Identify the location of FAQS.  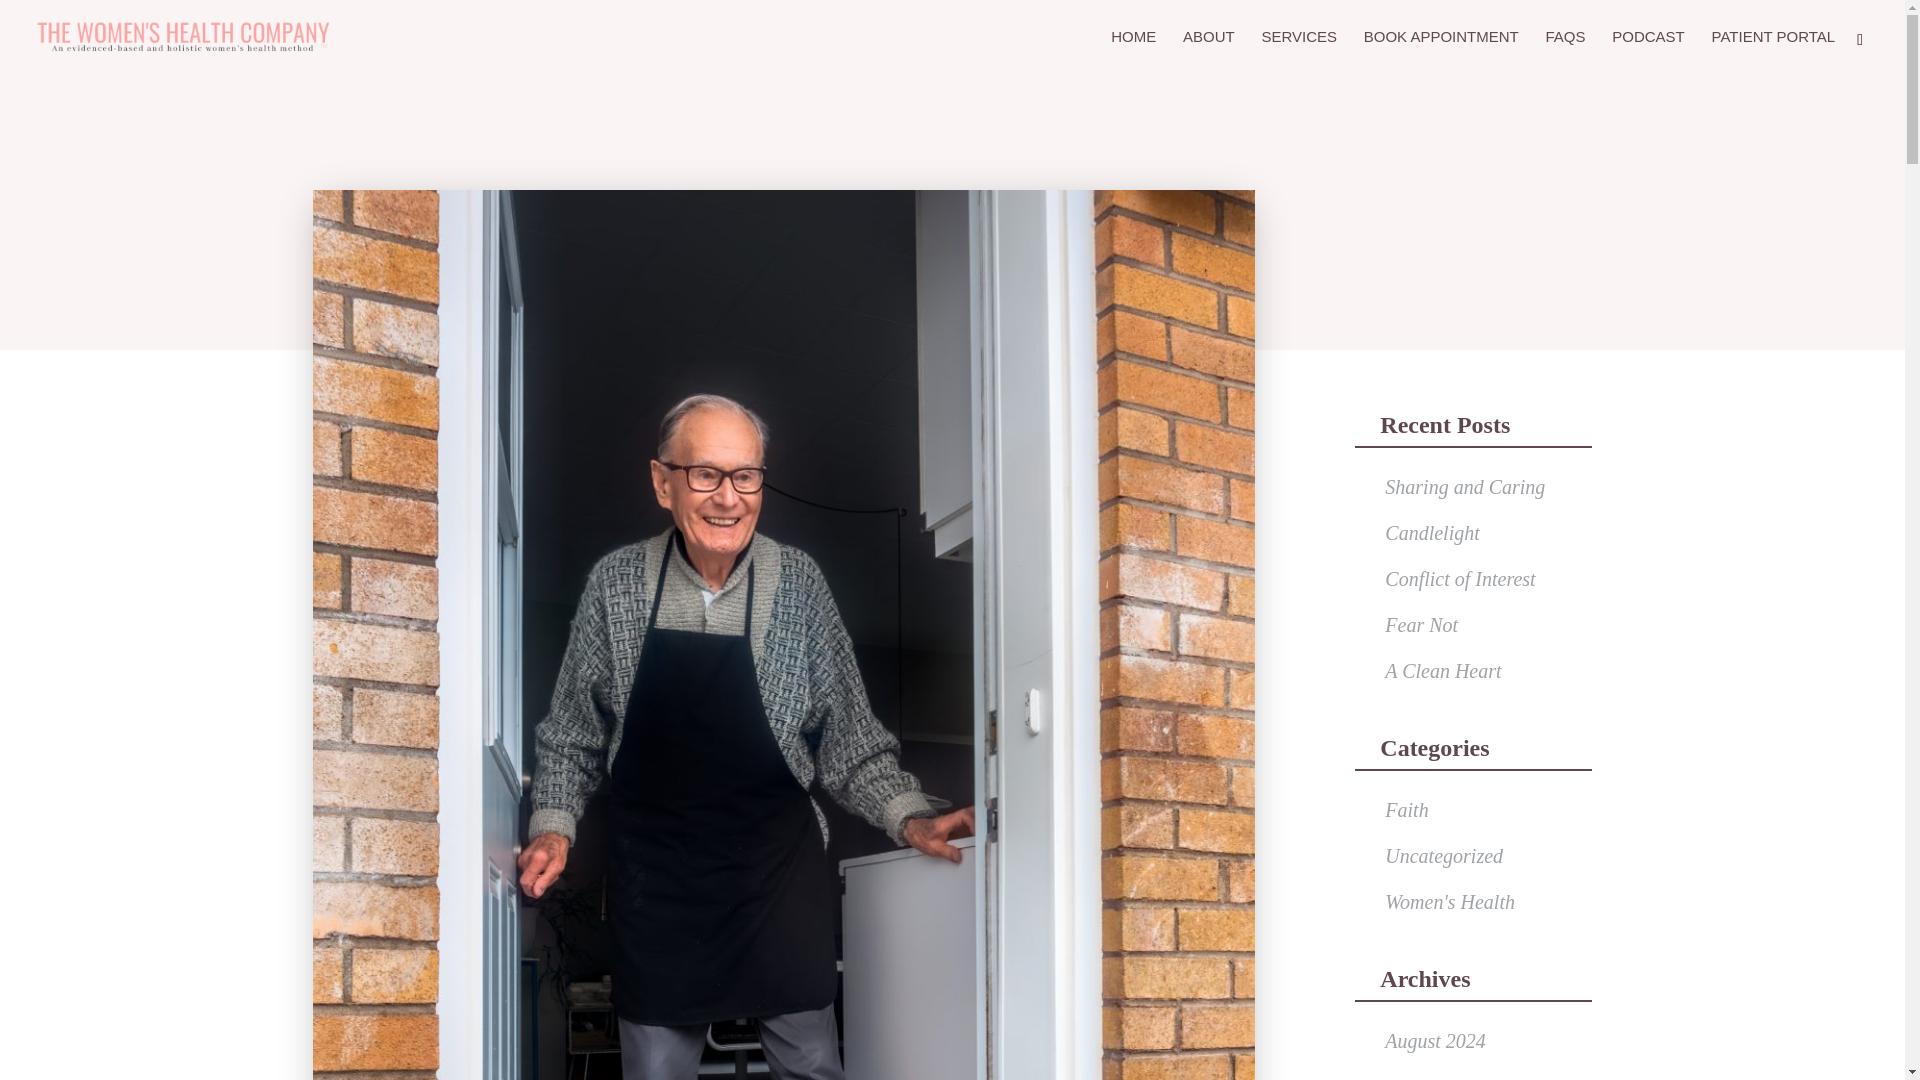
(1565, 52).